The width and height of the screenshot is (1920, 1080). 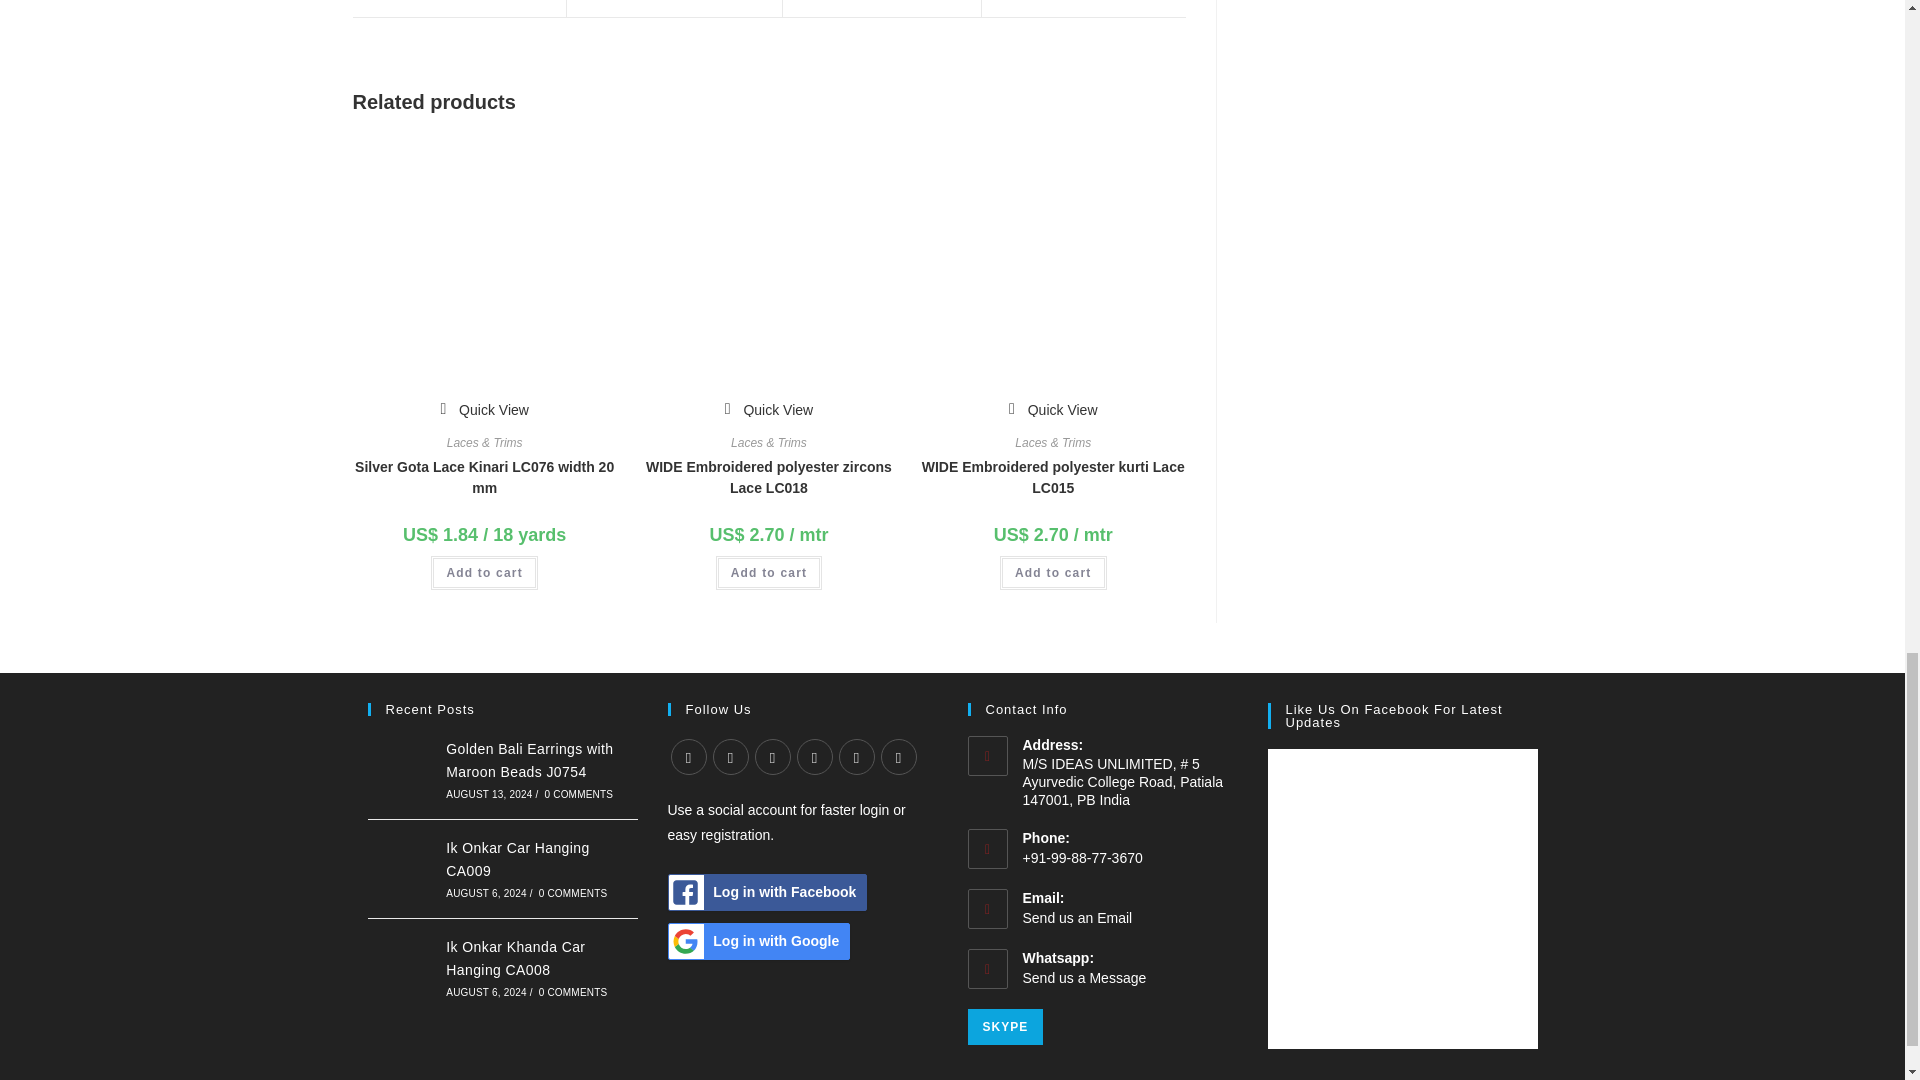 What do you see at coordinates (402, 769) in the screenshot?
I see `Golden Bali Earrings with Maroon Beads J0754` at bounding box center [402, 769].